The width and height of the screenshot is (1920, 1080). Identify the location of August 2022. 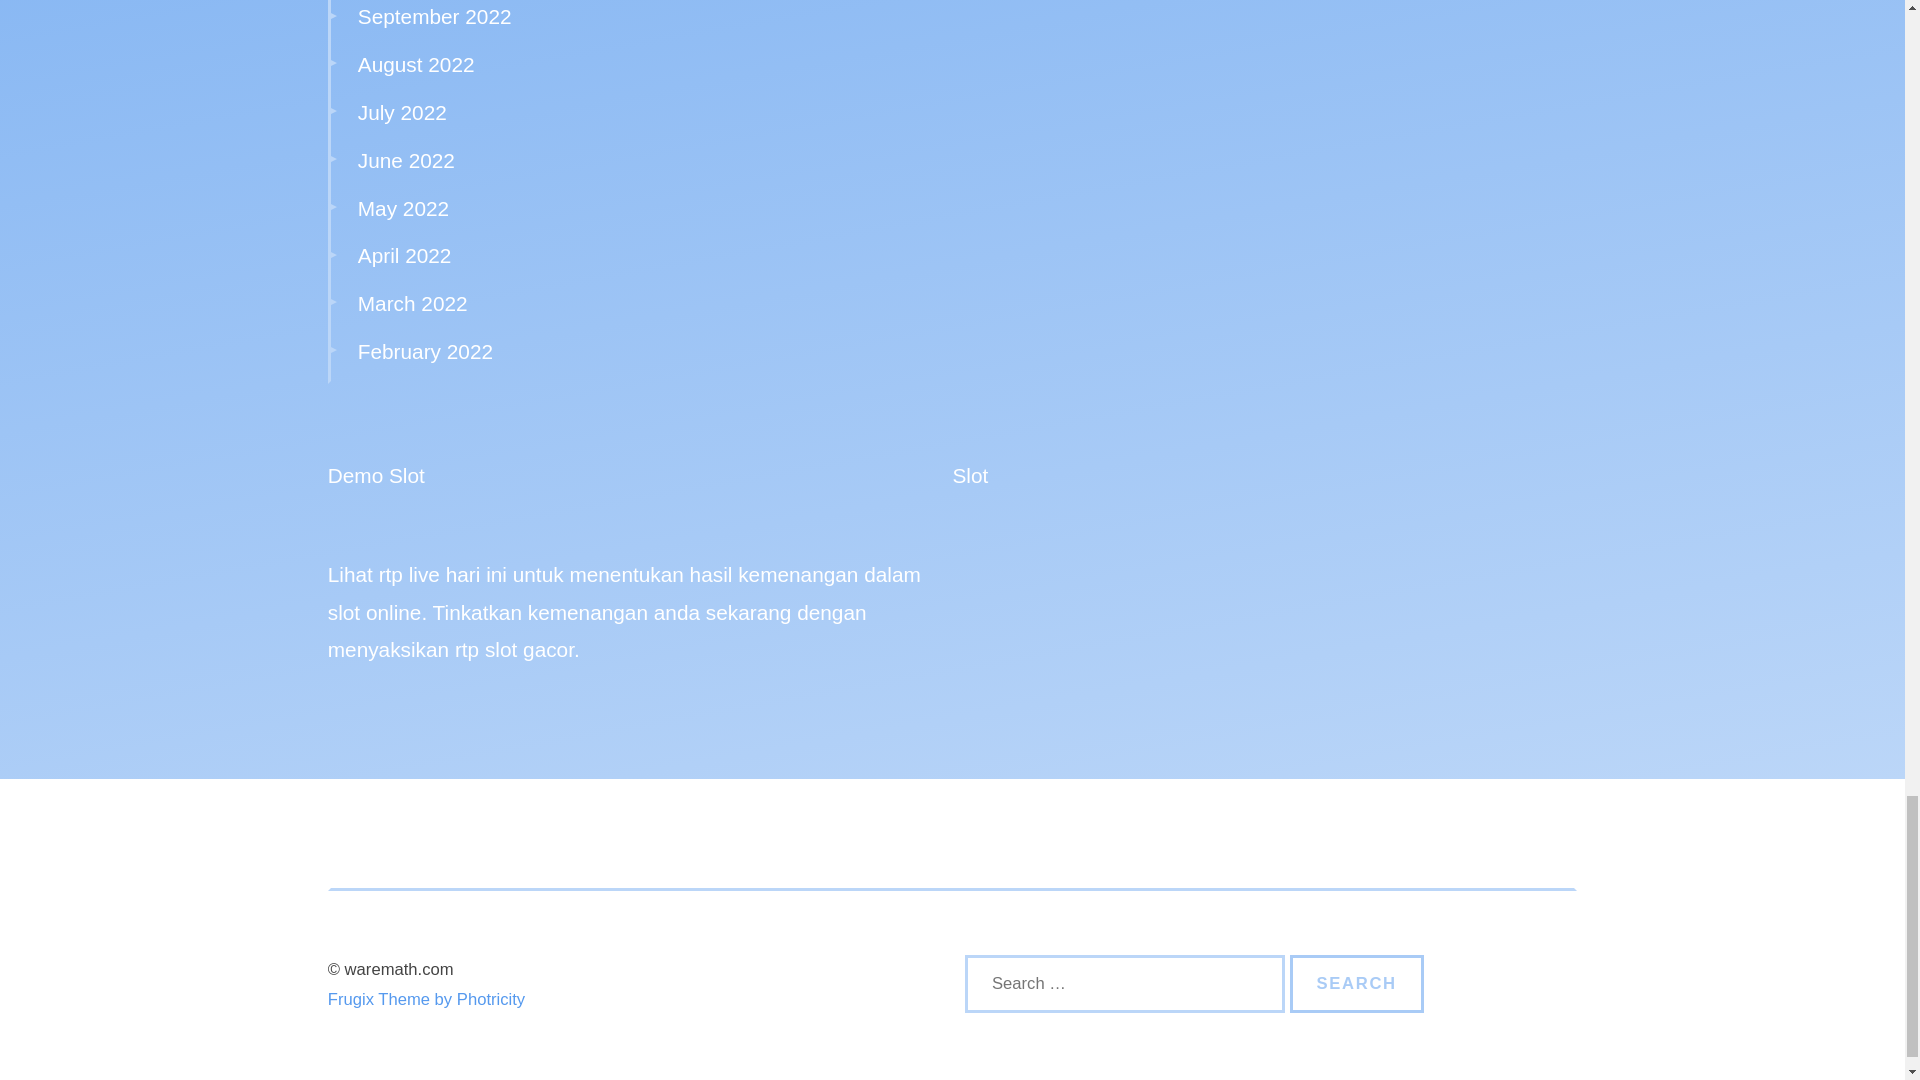
(416, 64).